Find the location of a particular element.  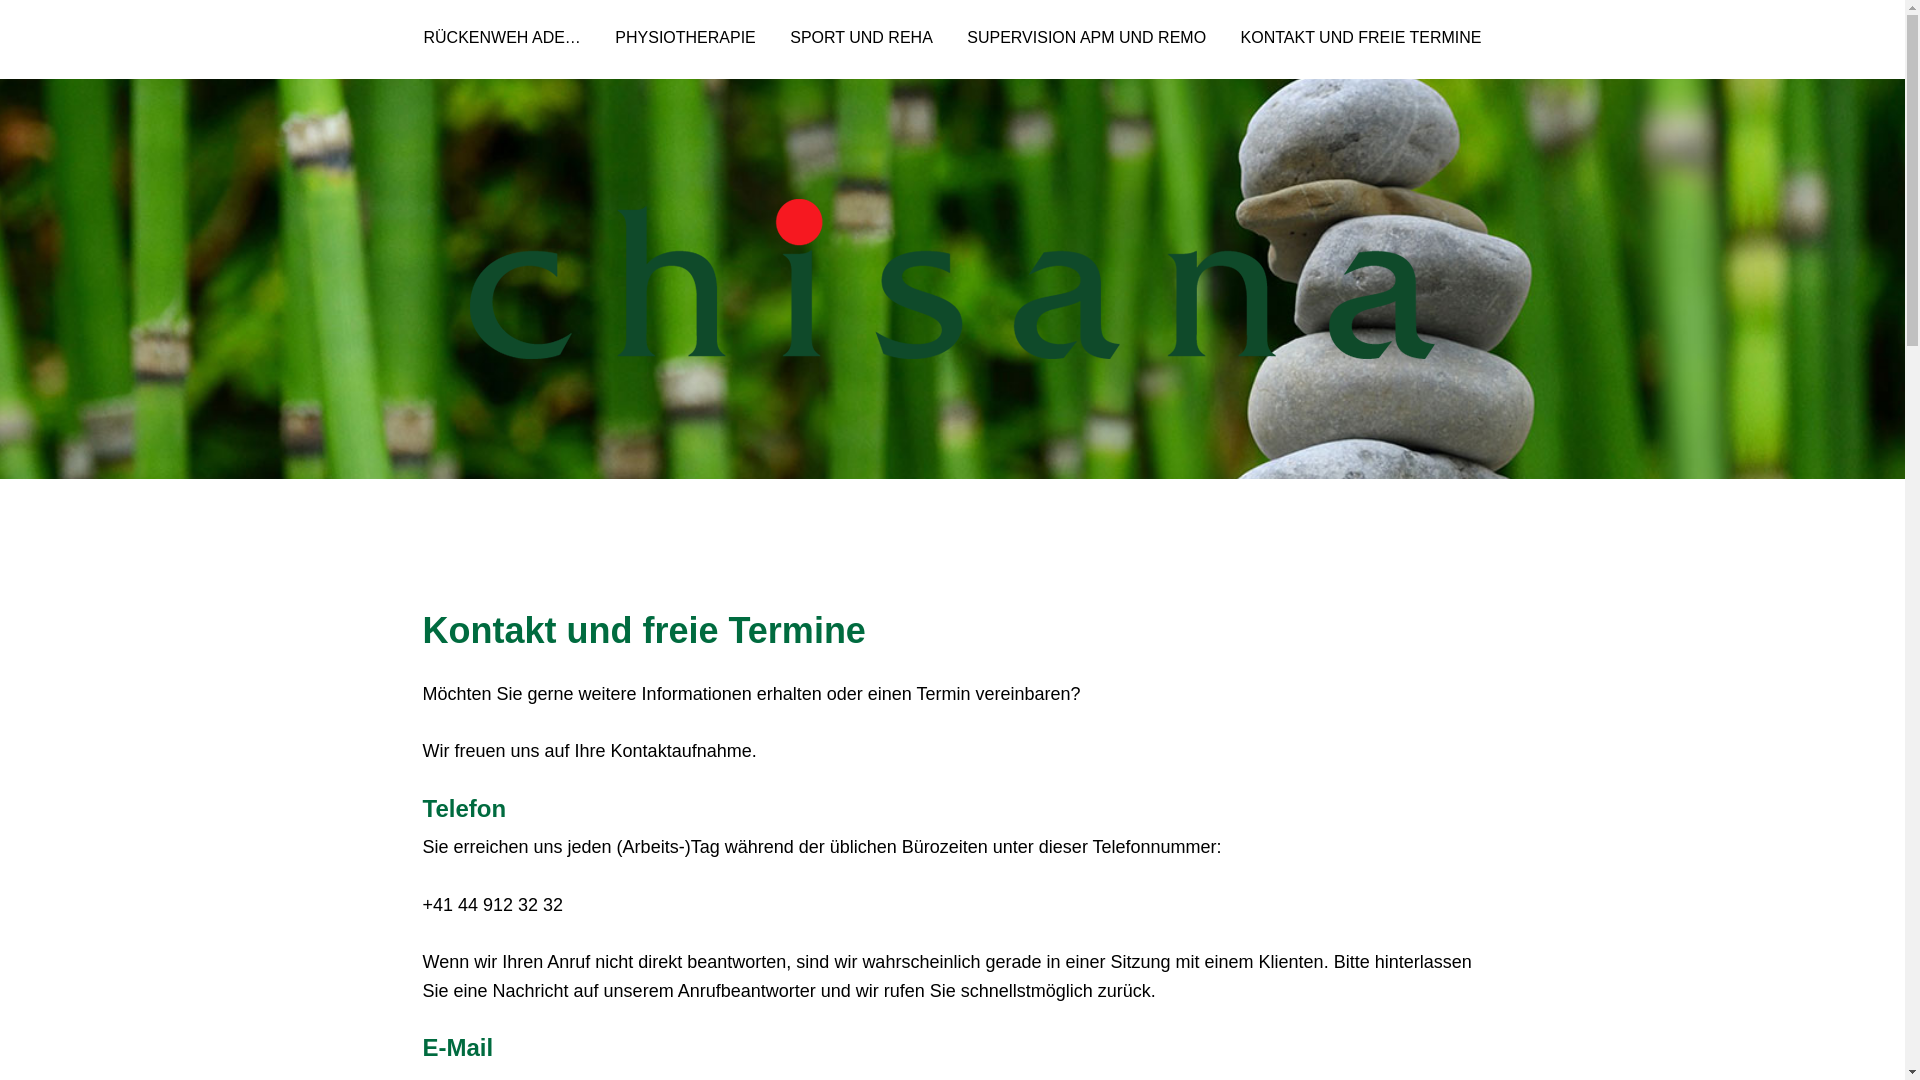

KONTAKT UND FREIE TERMINE is located at coordinates (1362, 30).